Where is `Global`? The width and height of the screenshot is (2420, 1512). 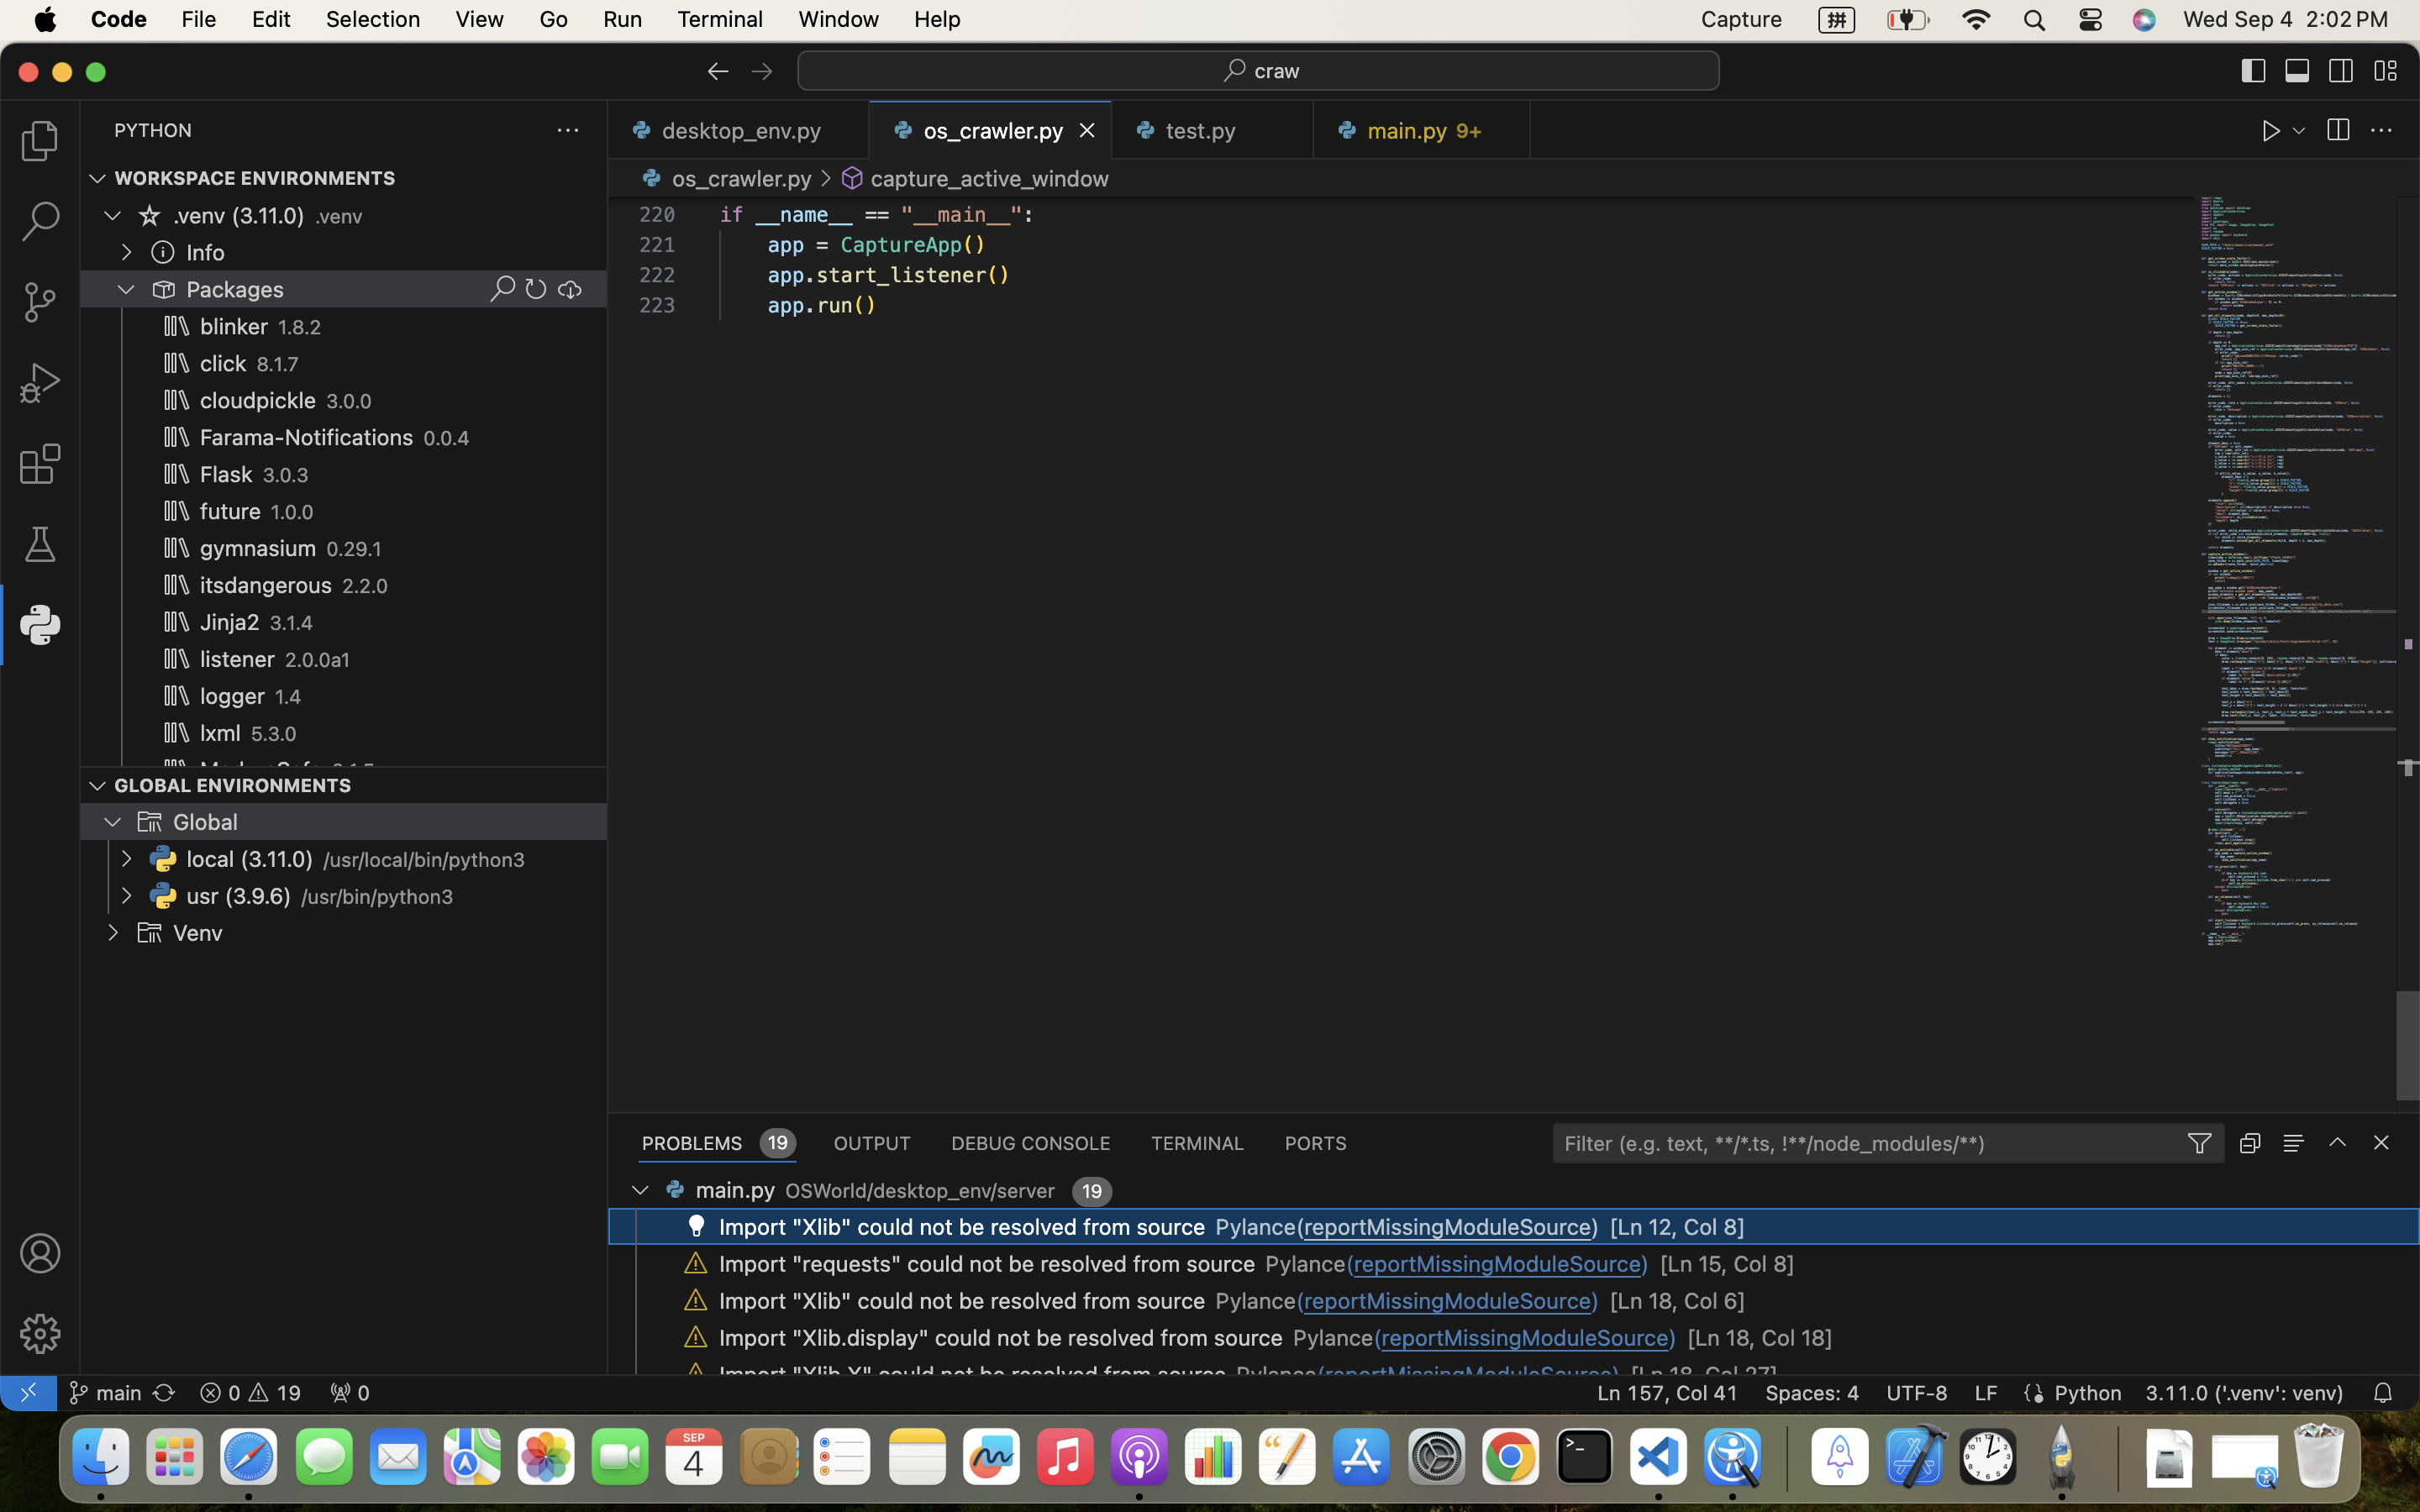 Global is located at coordinates (206, 822).